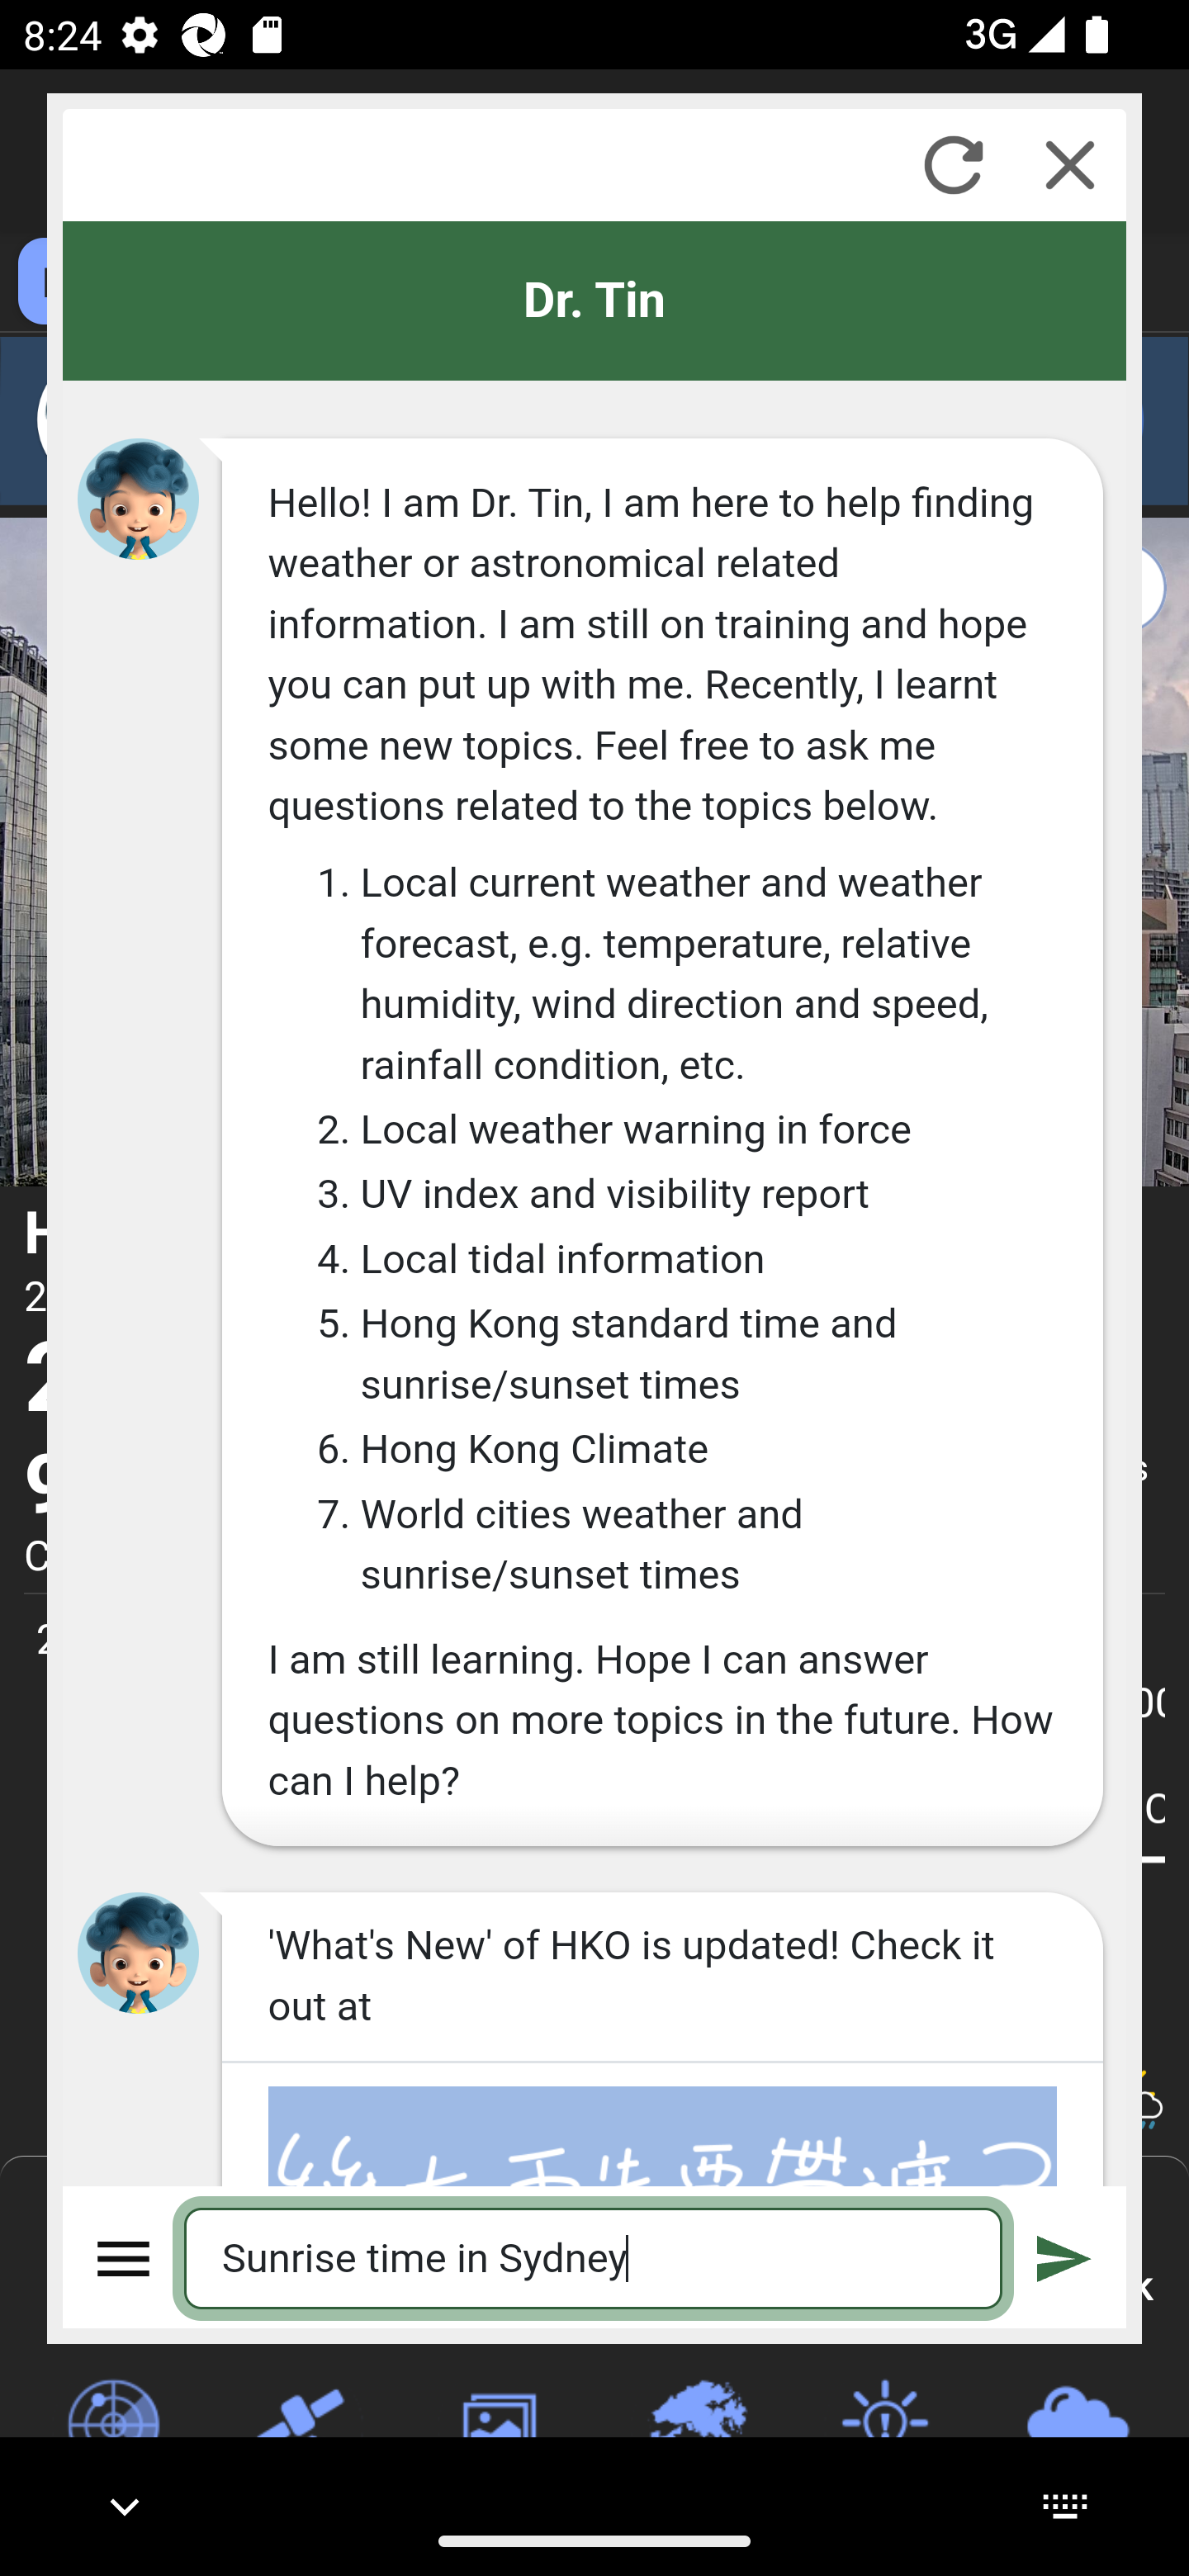  I want to click on Close, so click(1070, 164).